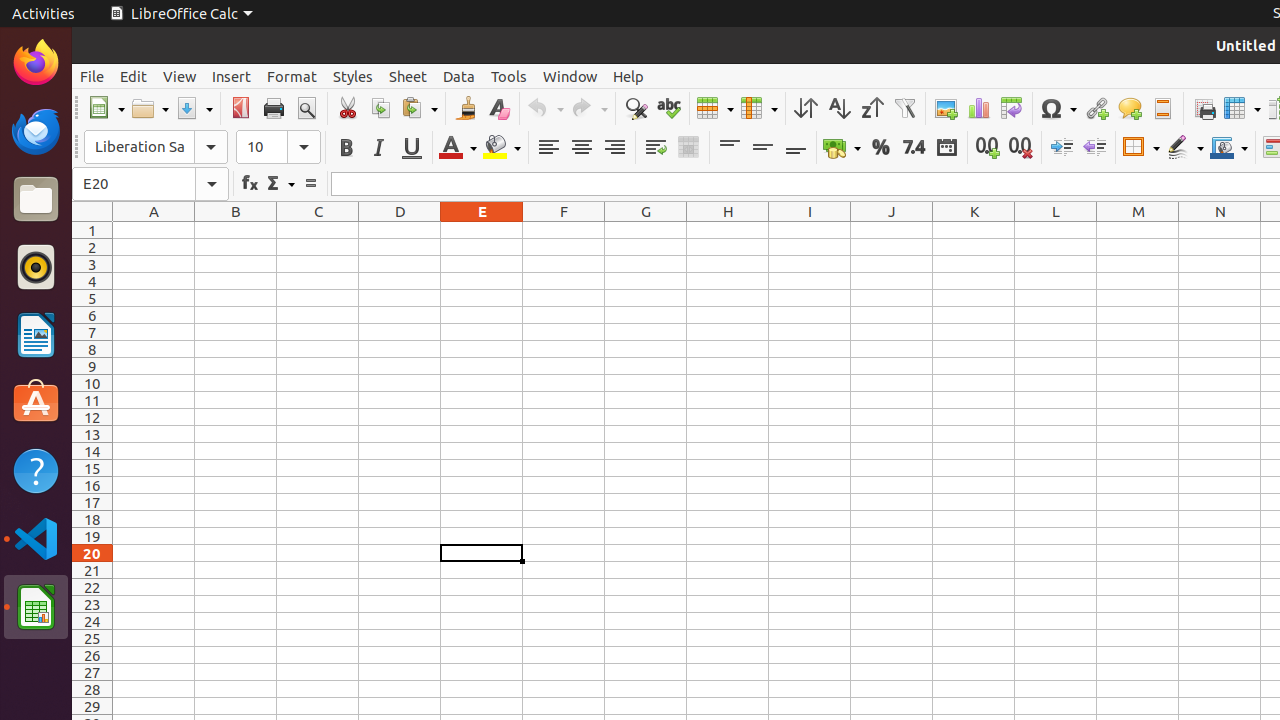 Image resolution: width=1280 pixels, height=720 pixels. What do you see at coordinates (250, 184) in the screenshot?
I see `Function Wizard` at bounding box center [250, 184].